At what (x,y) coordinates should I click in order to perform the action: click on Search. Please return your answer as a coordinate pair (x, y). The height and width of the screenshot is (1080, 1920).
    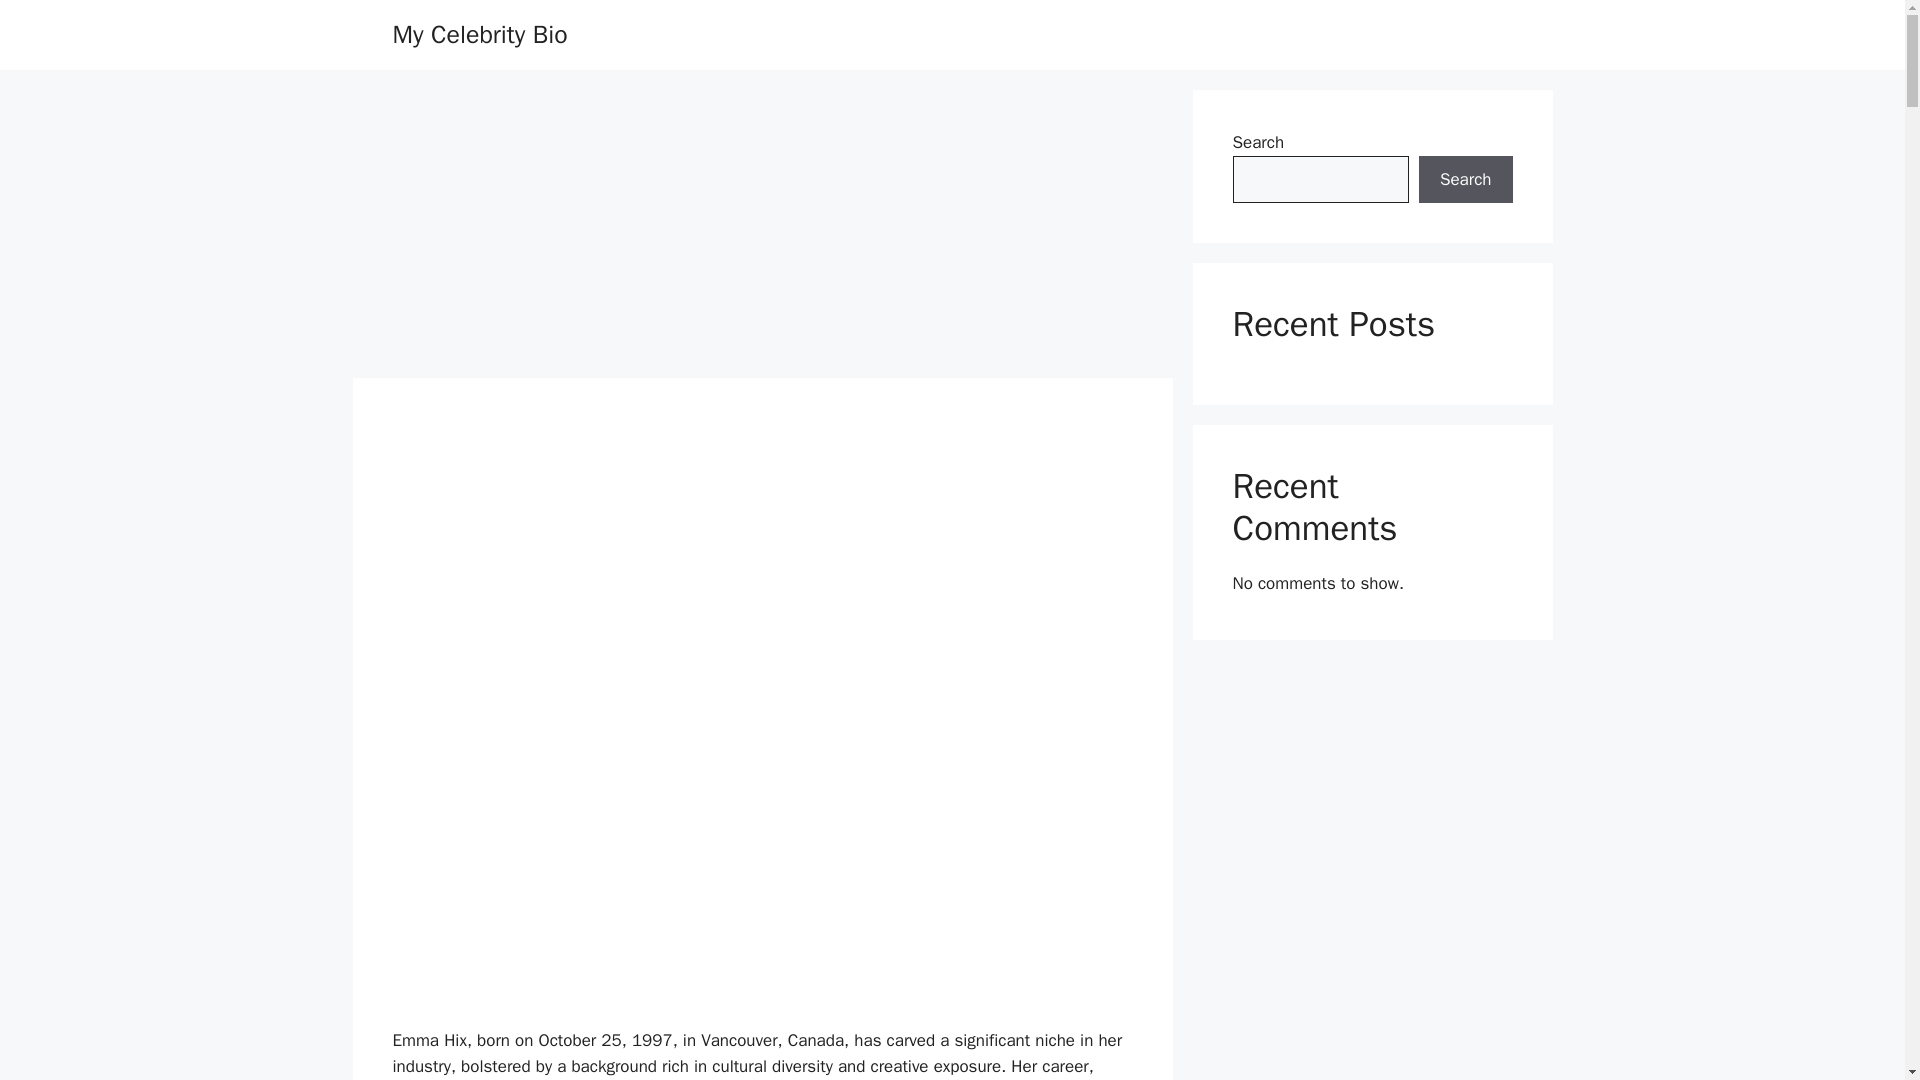
    Looking at the image, I should click on (1465, 180).